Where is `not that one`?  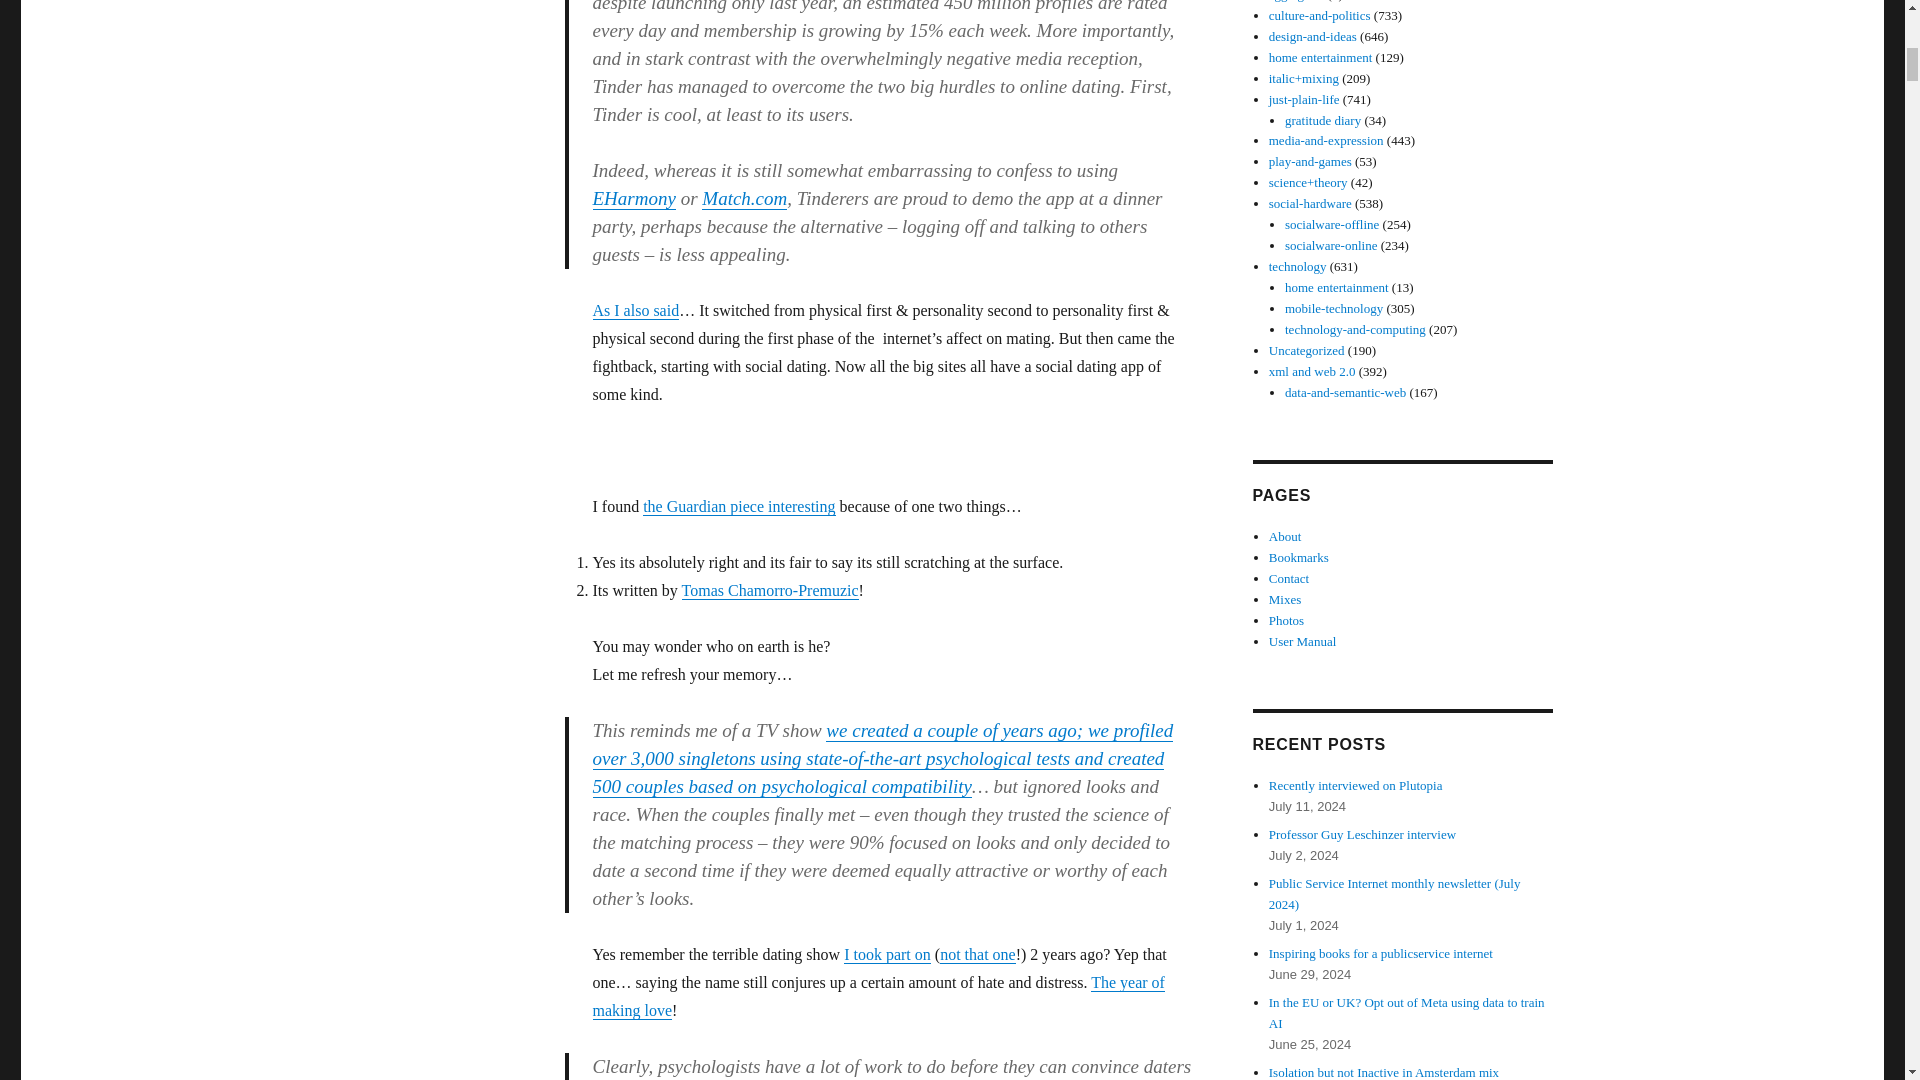 not that one is located at coordinates (978, 954).